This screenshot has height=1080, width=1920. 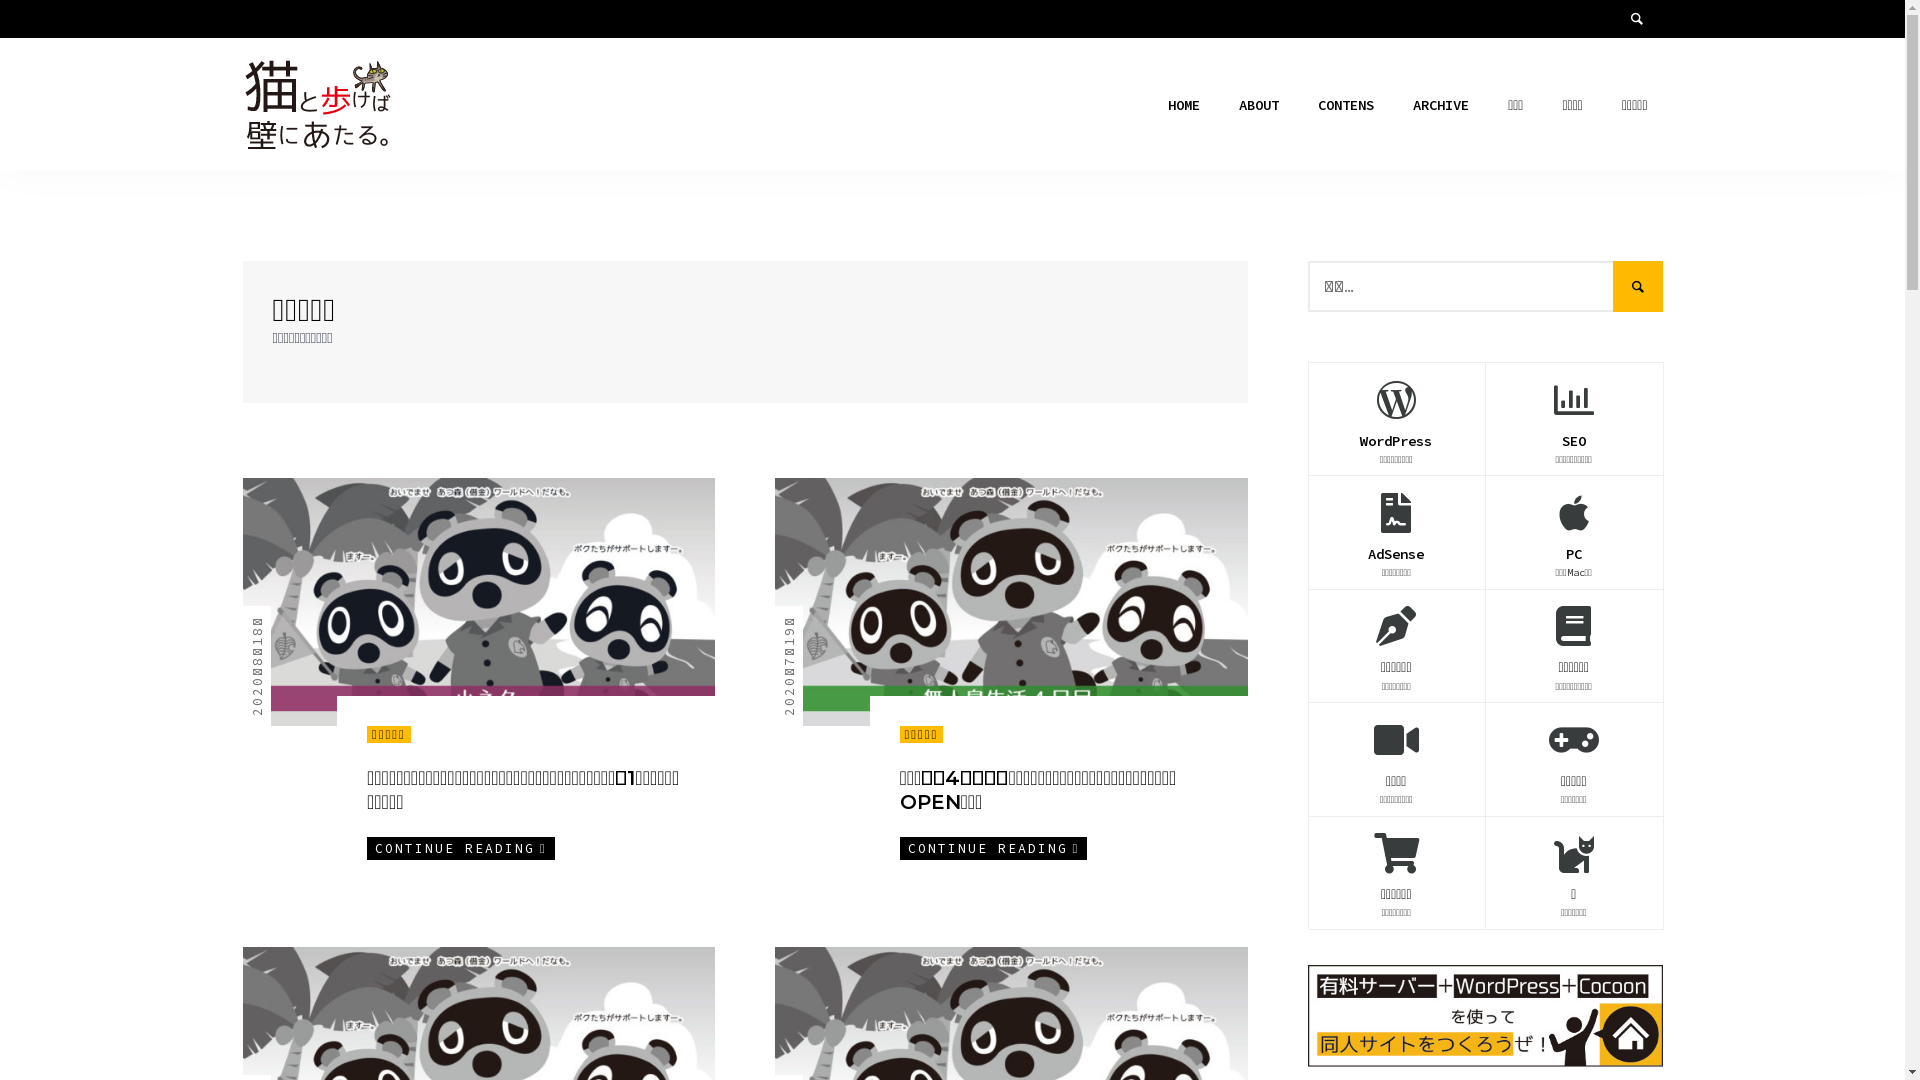 I want to click on CONTINUE READING, so click(x=994, y=848).